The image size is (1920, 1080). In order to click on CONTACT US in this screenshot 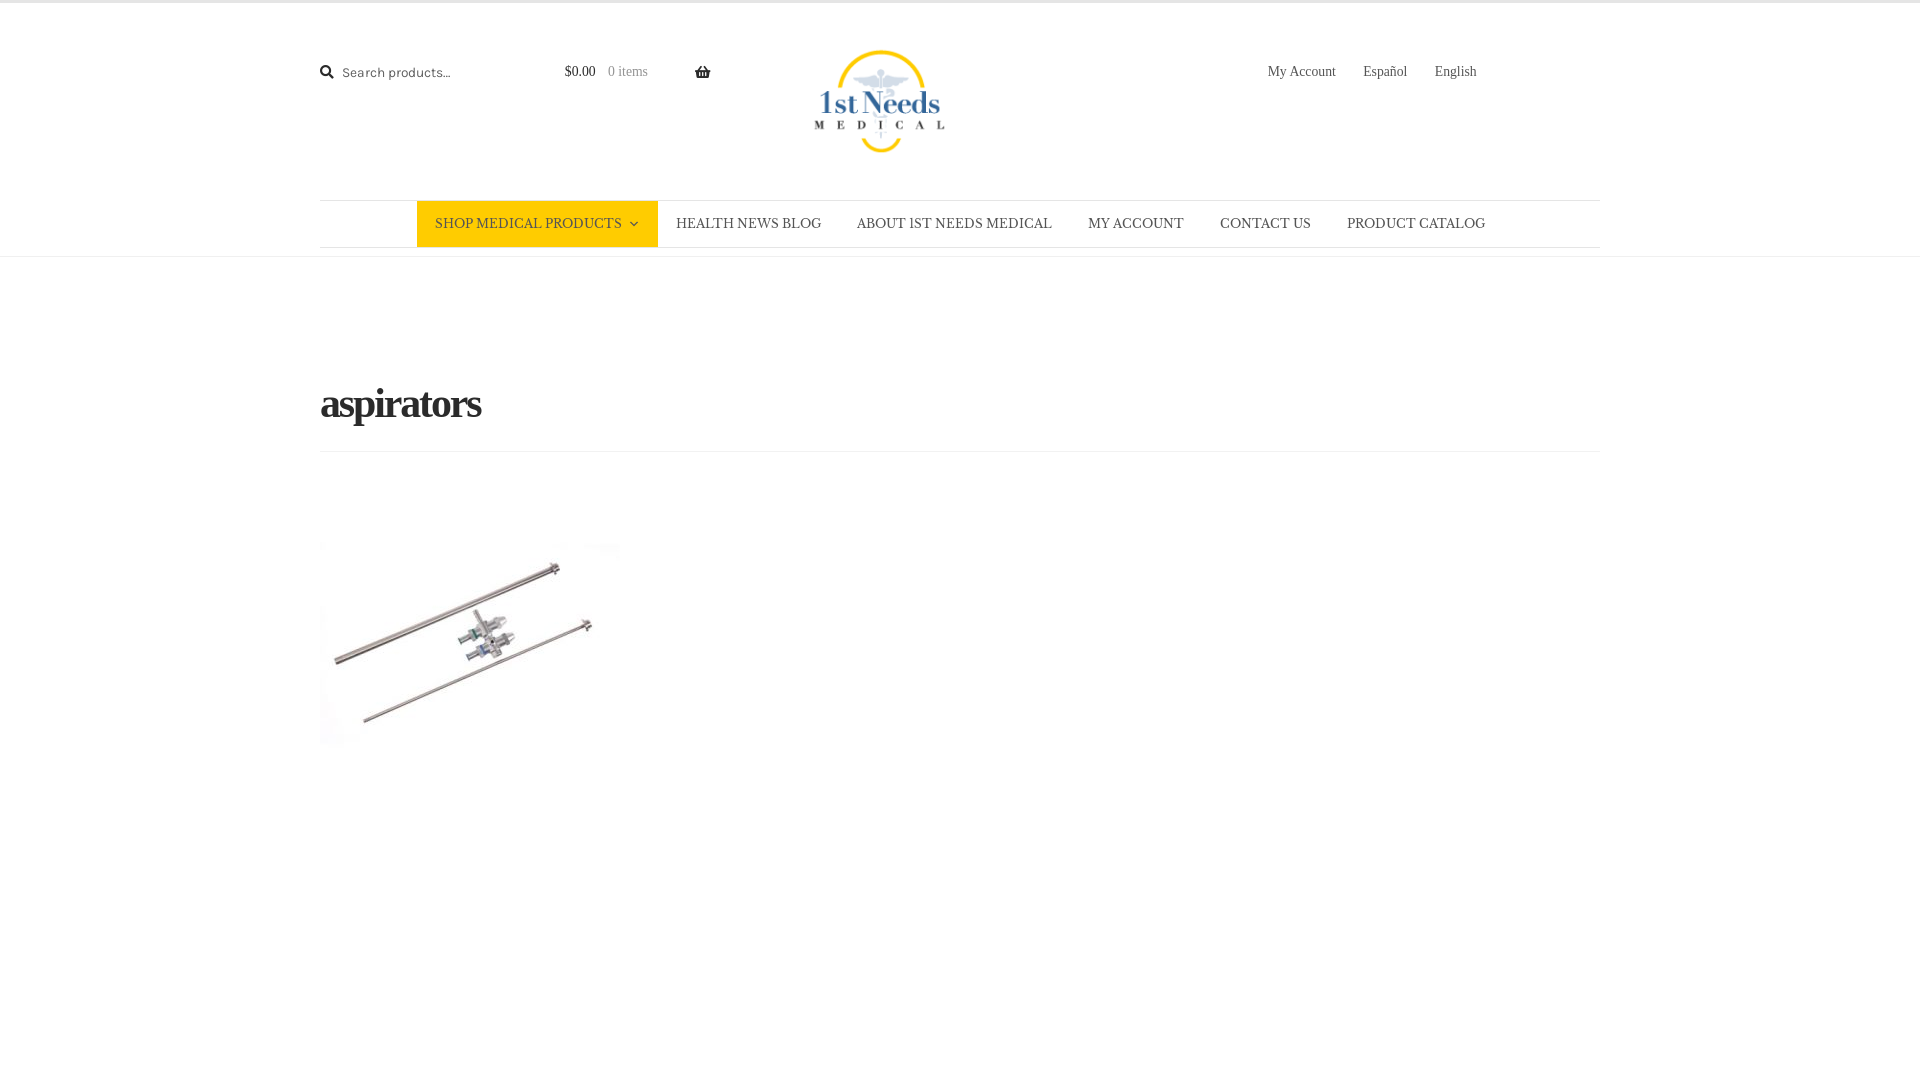, I will do `click(1266, 224)`.